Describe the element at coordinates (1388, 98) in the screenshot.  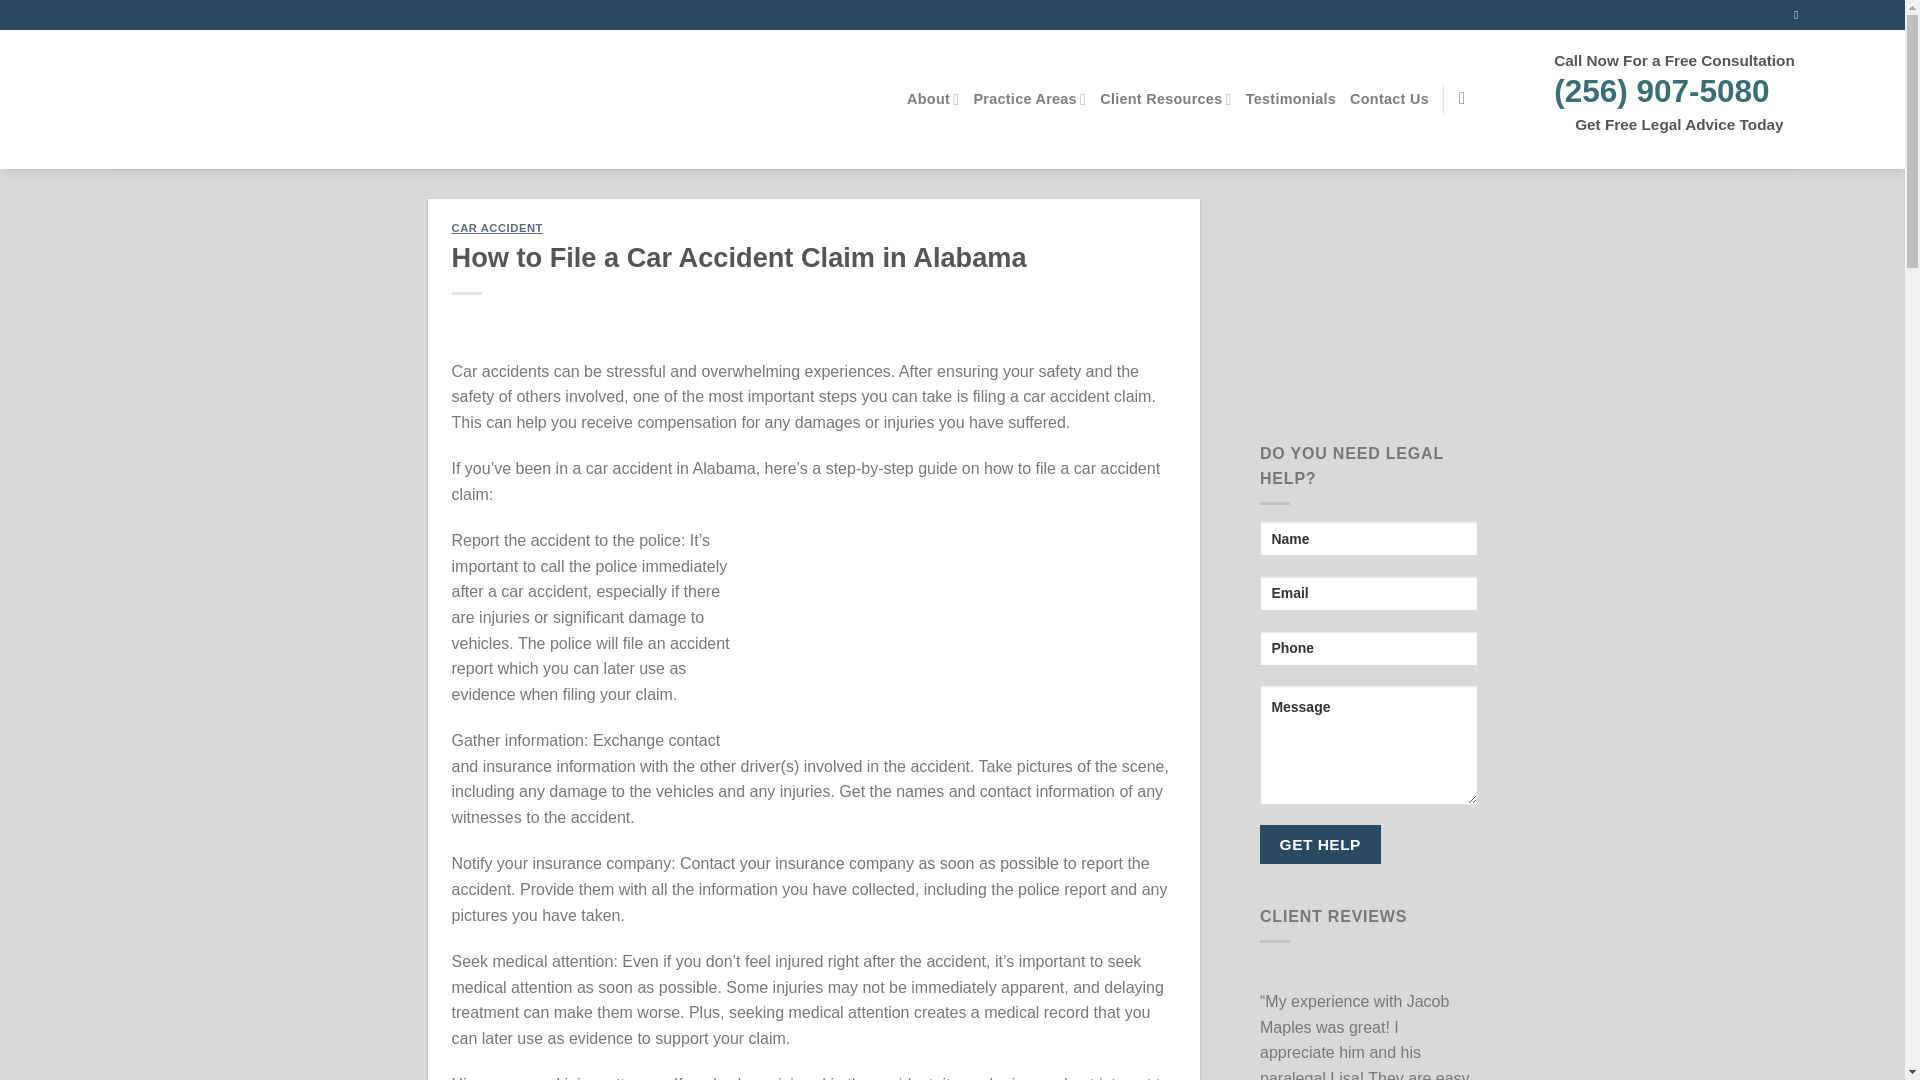
I see `Contact Us` at that location.